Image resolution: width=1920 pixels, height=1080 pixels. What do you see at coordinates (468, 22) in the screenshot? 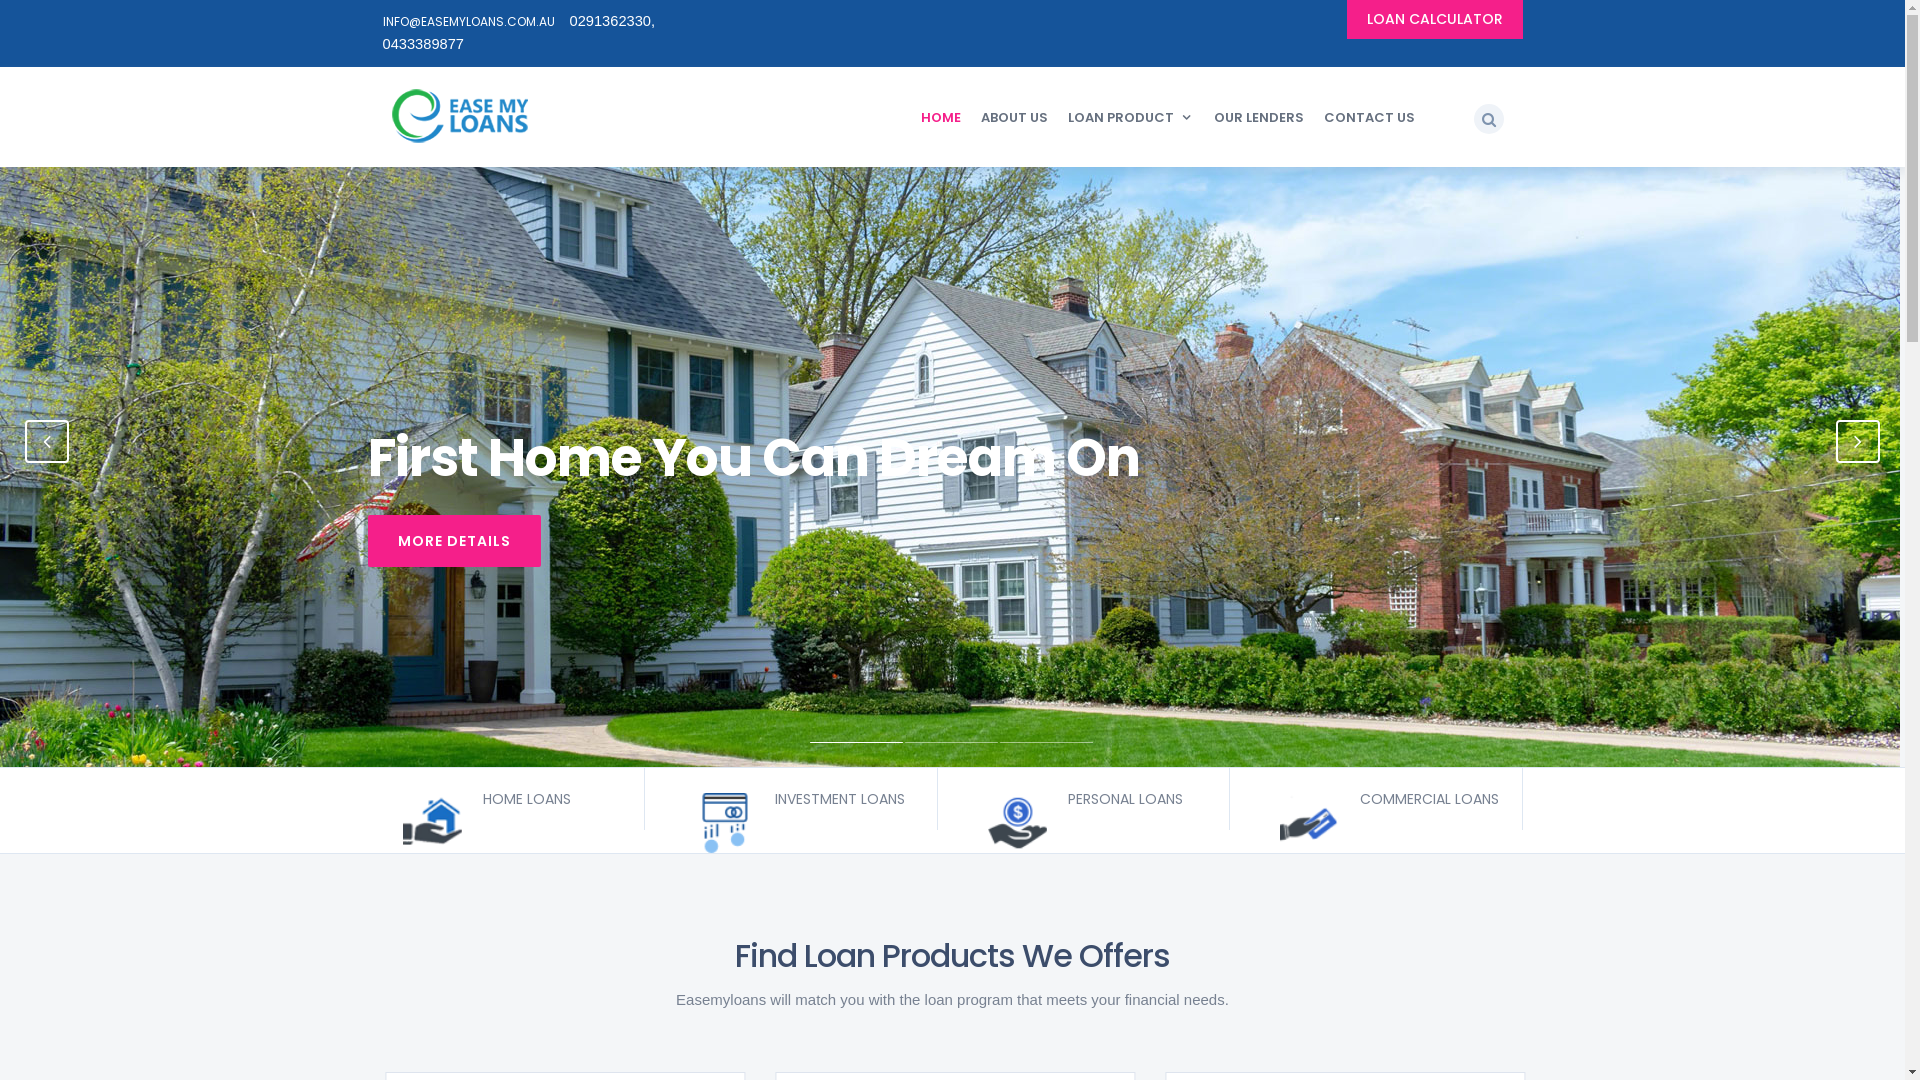
I see `INFO@EASEMYLOANS.COM.AU` at bounding box center [468, 22].